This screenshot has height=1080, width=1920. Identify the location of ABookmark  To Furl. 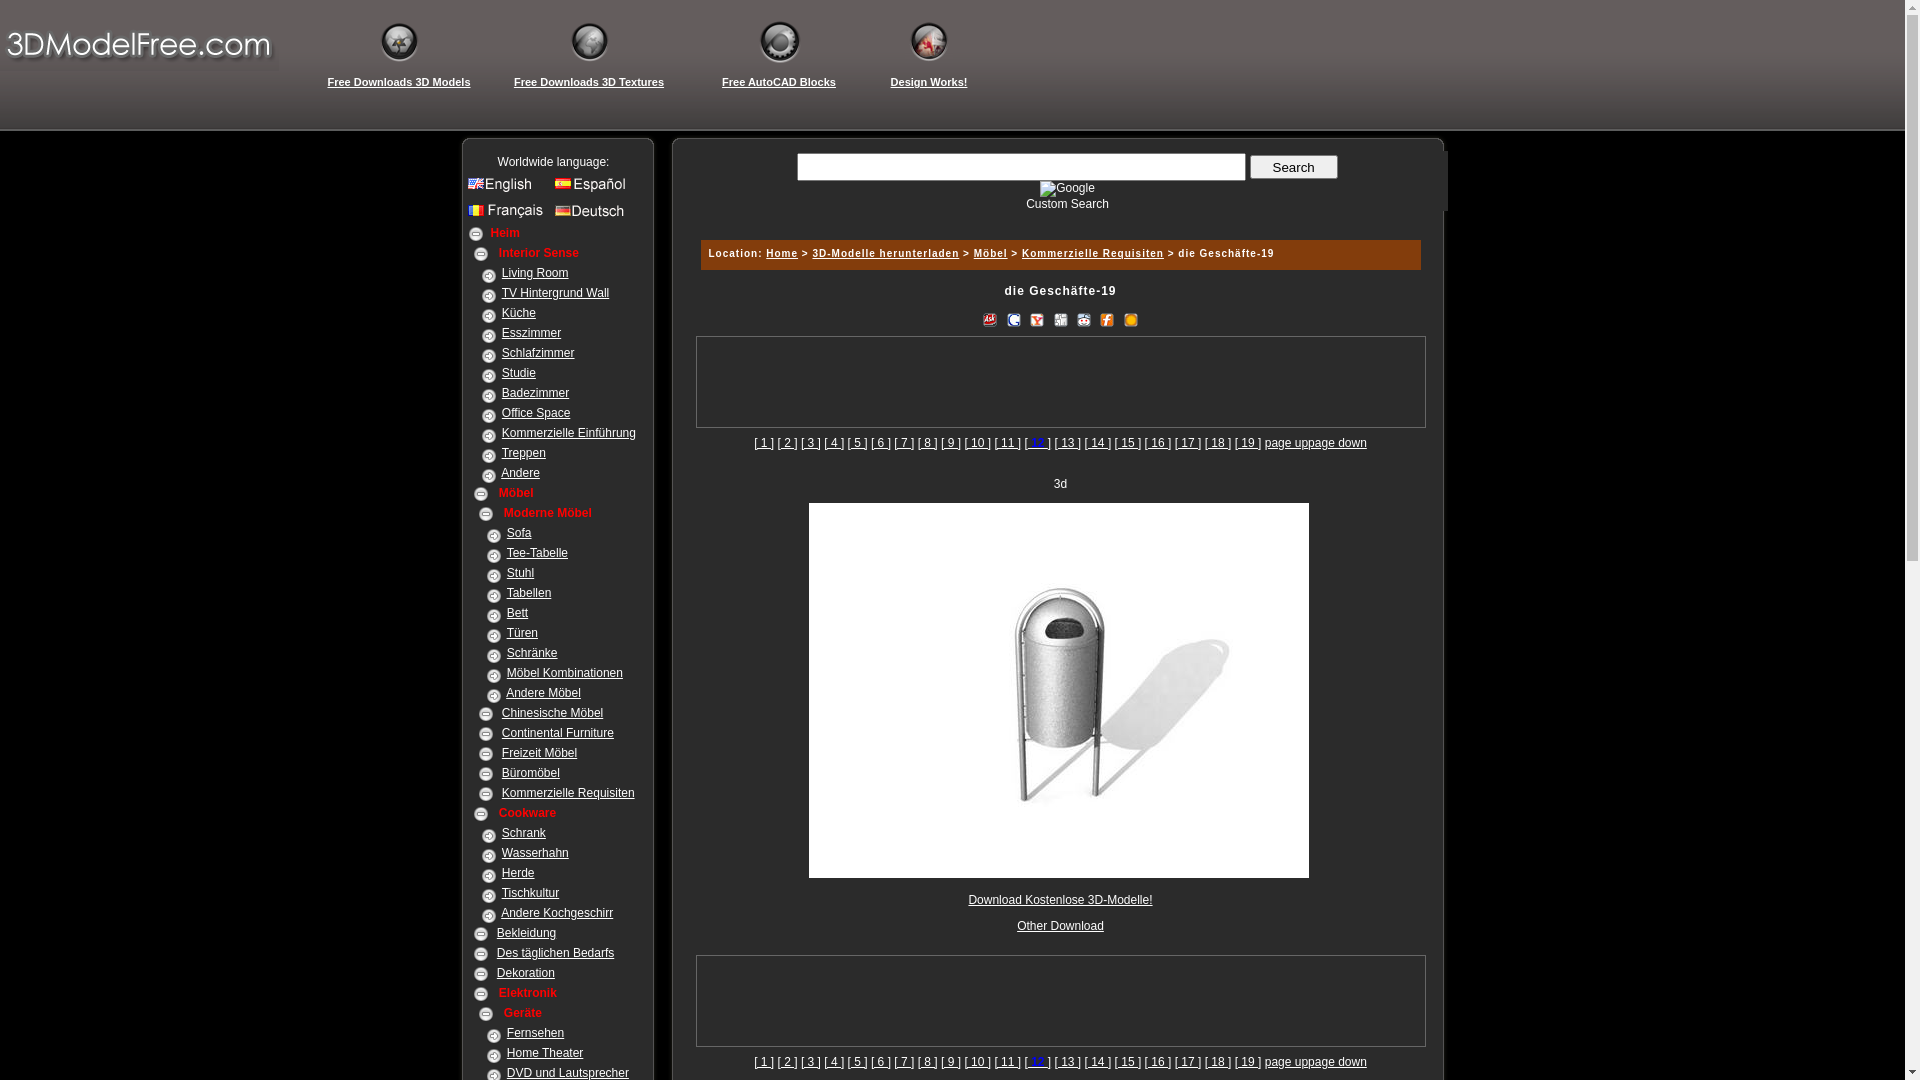
(1107, 318).